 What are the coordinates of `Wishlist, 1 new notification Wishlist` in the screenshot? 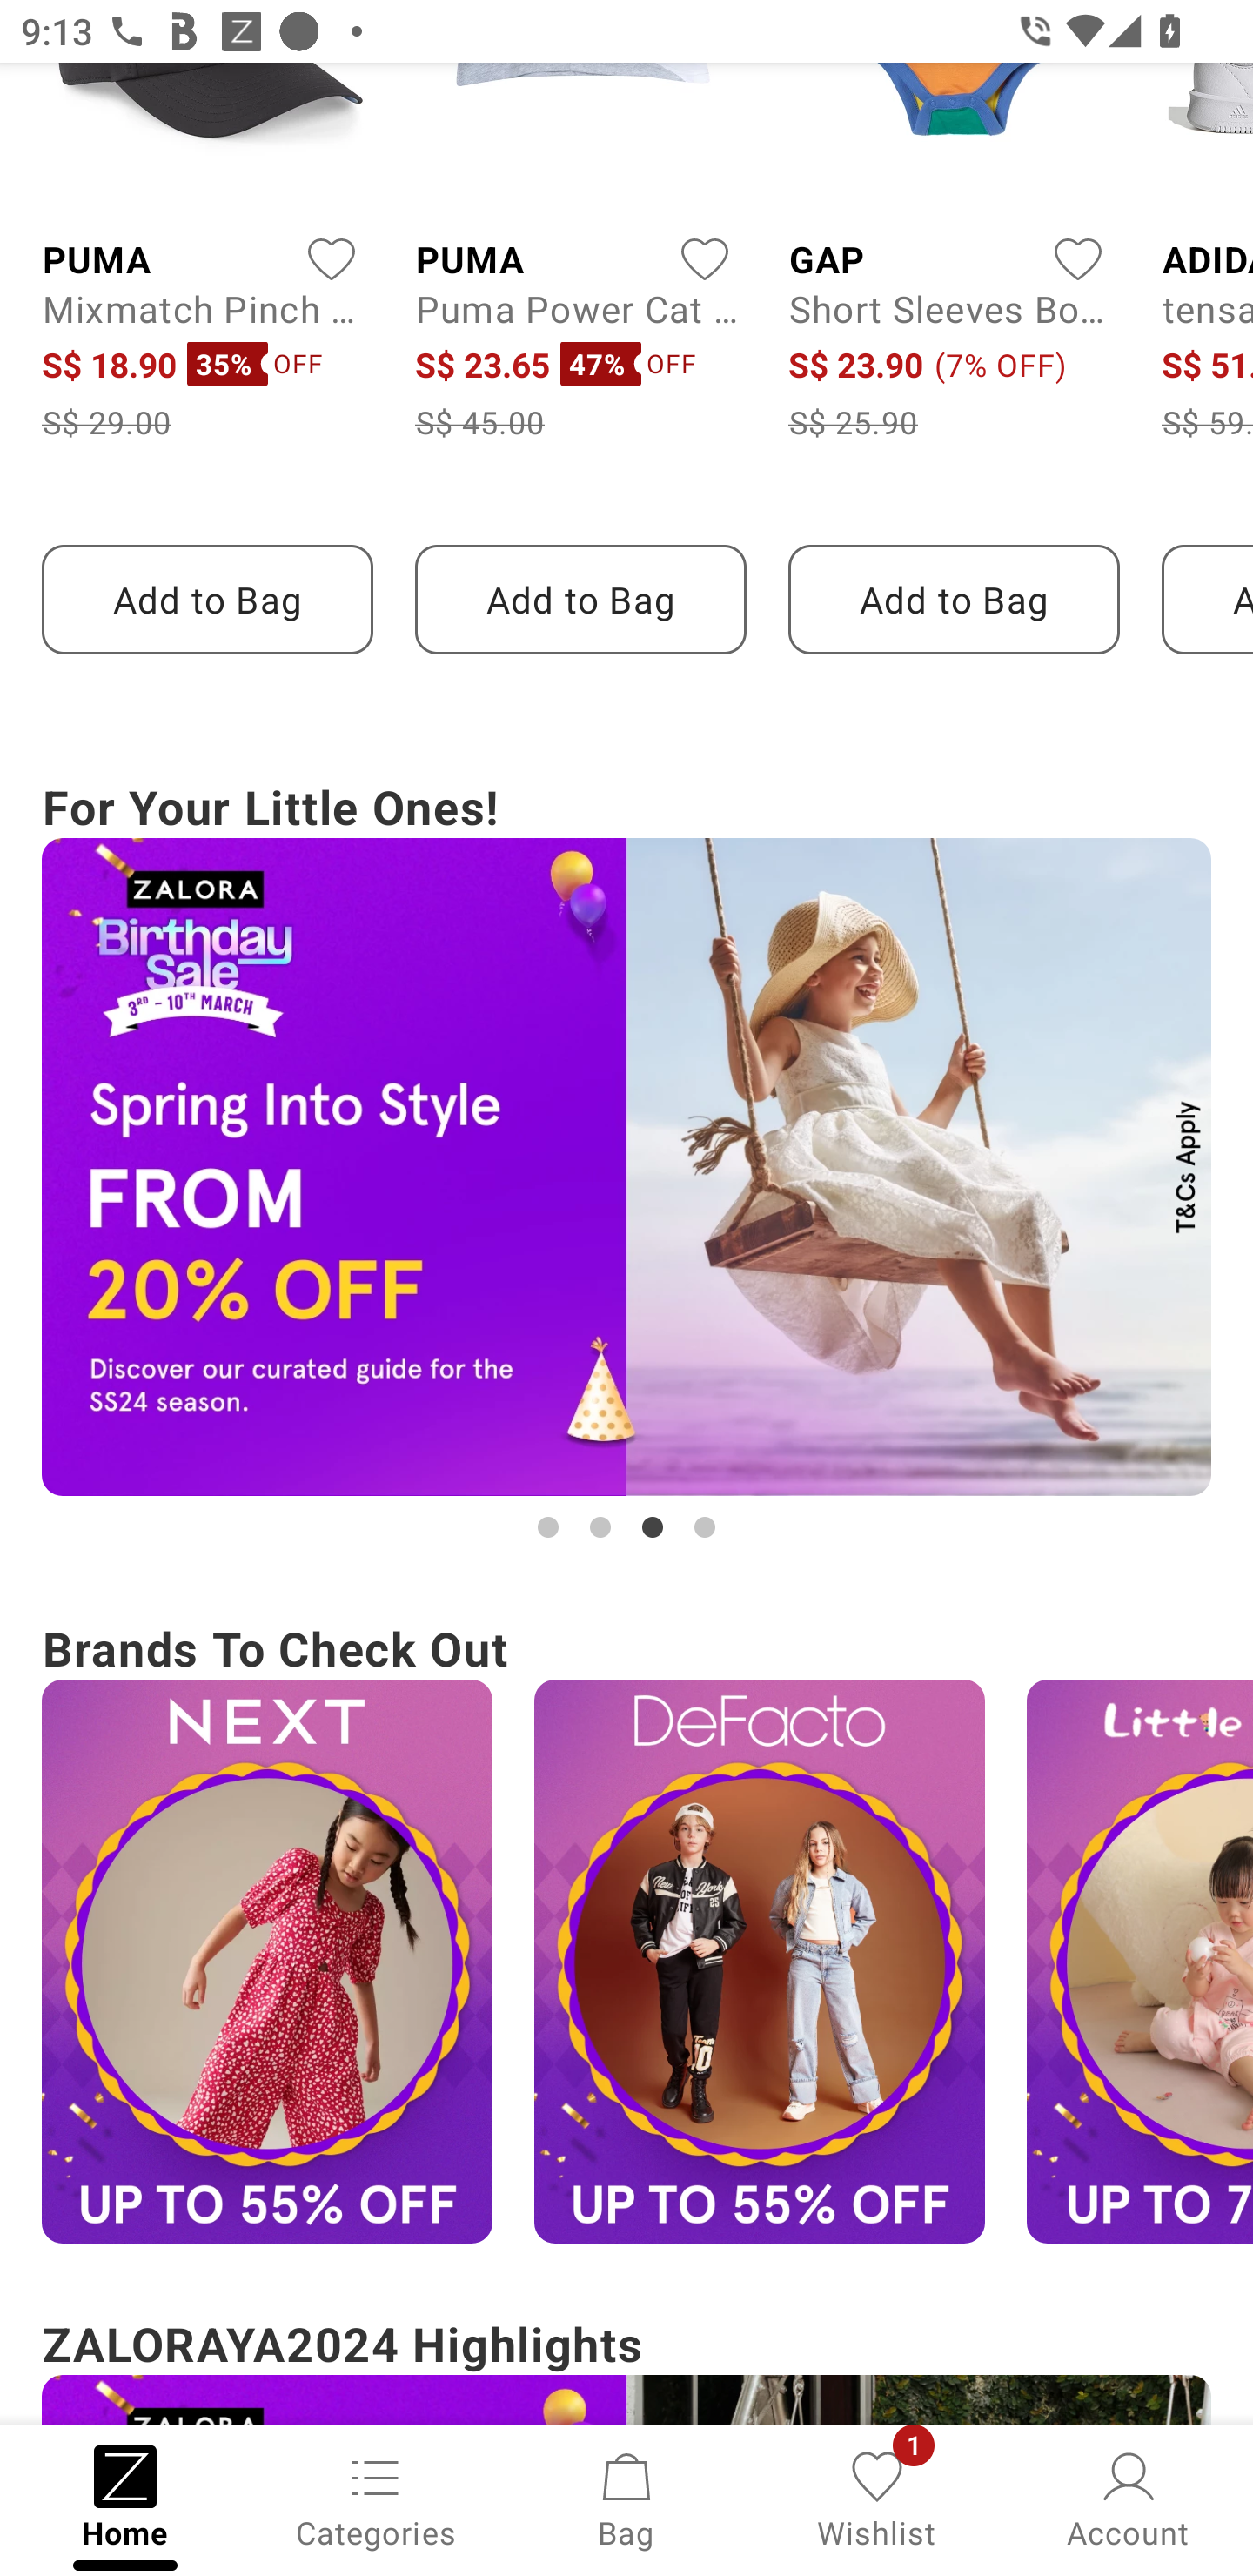 It's located at (877, 2498).